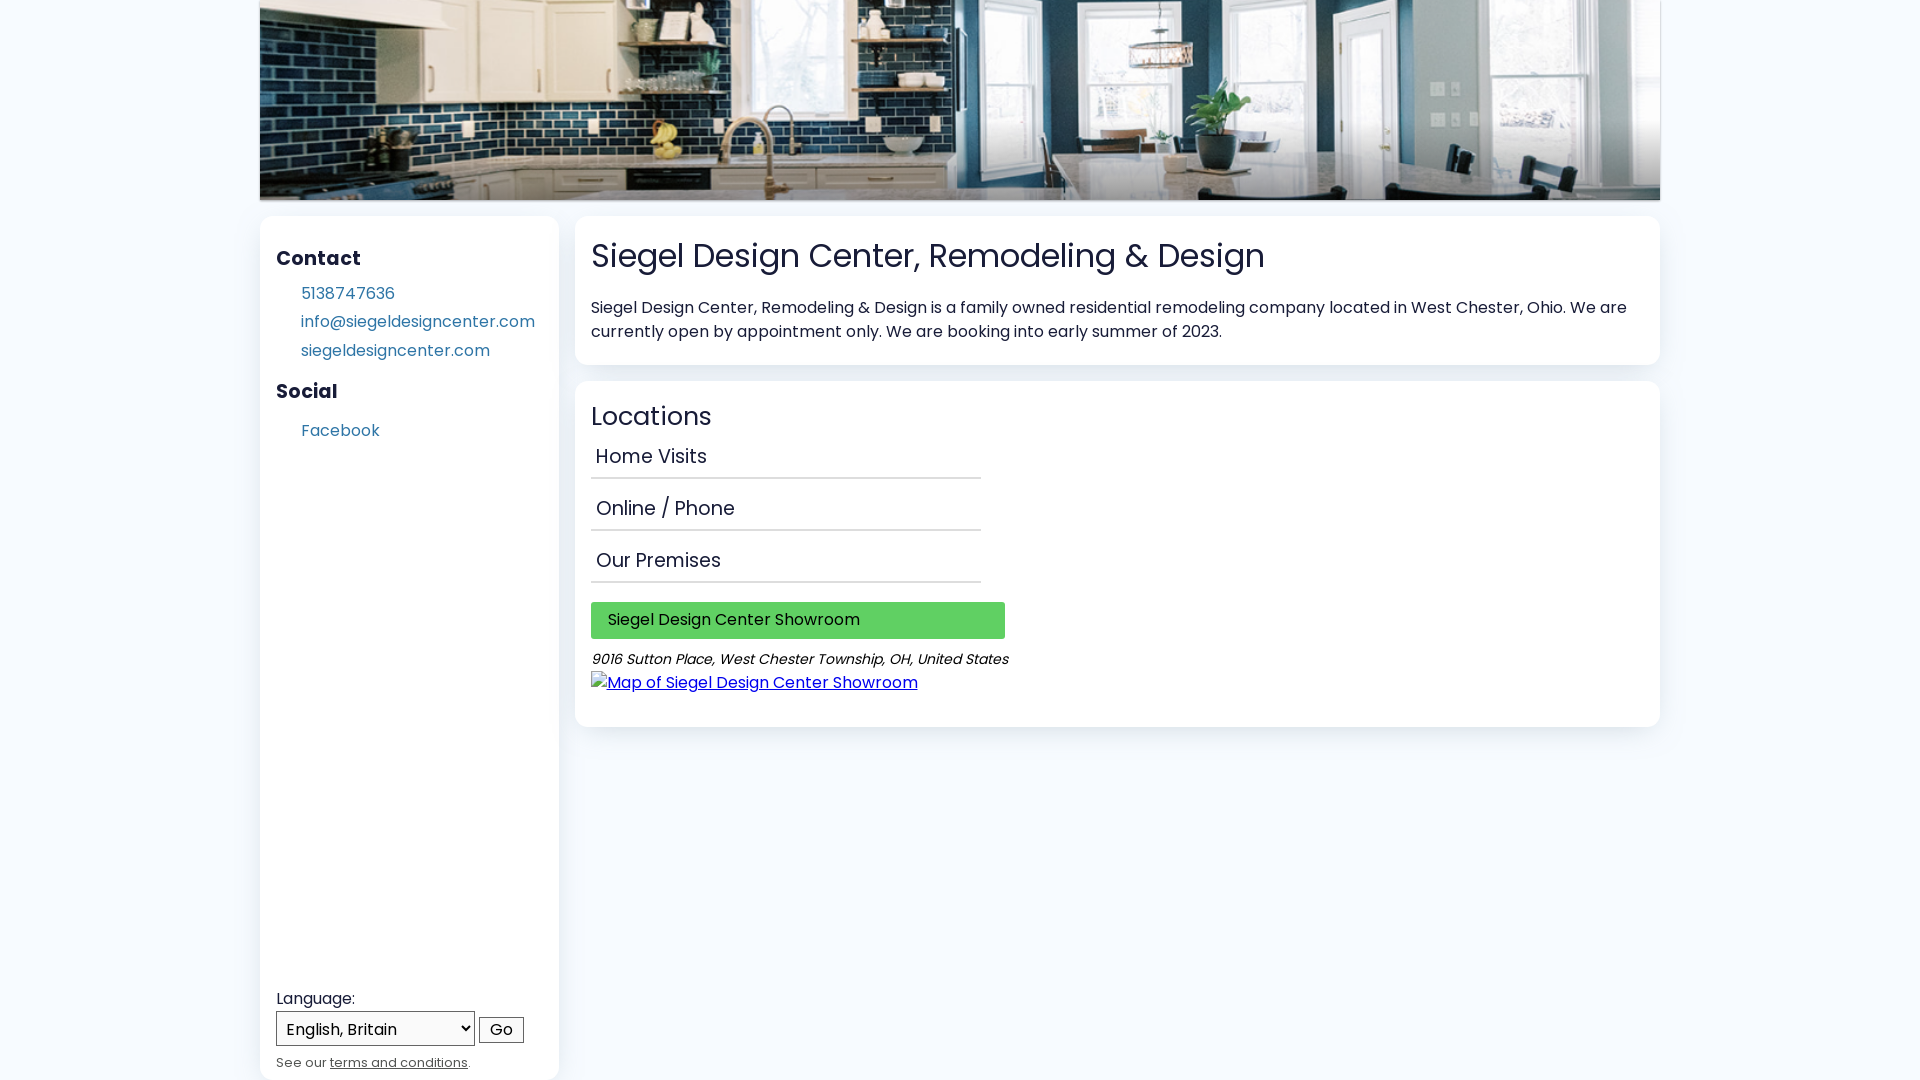 The width and height of the screenshot is (1920, 1080). What do you see at coordinates (422, 294) in the screenshot?
I see `5138747636` at bounding box center [422, 294].